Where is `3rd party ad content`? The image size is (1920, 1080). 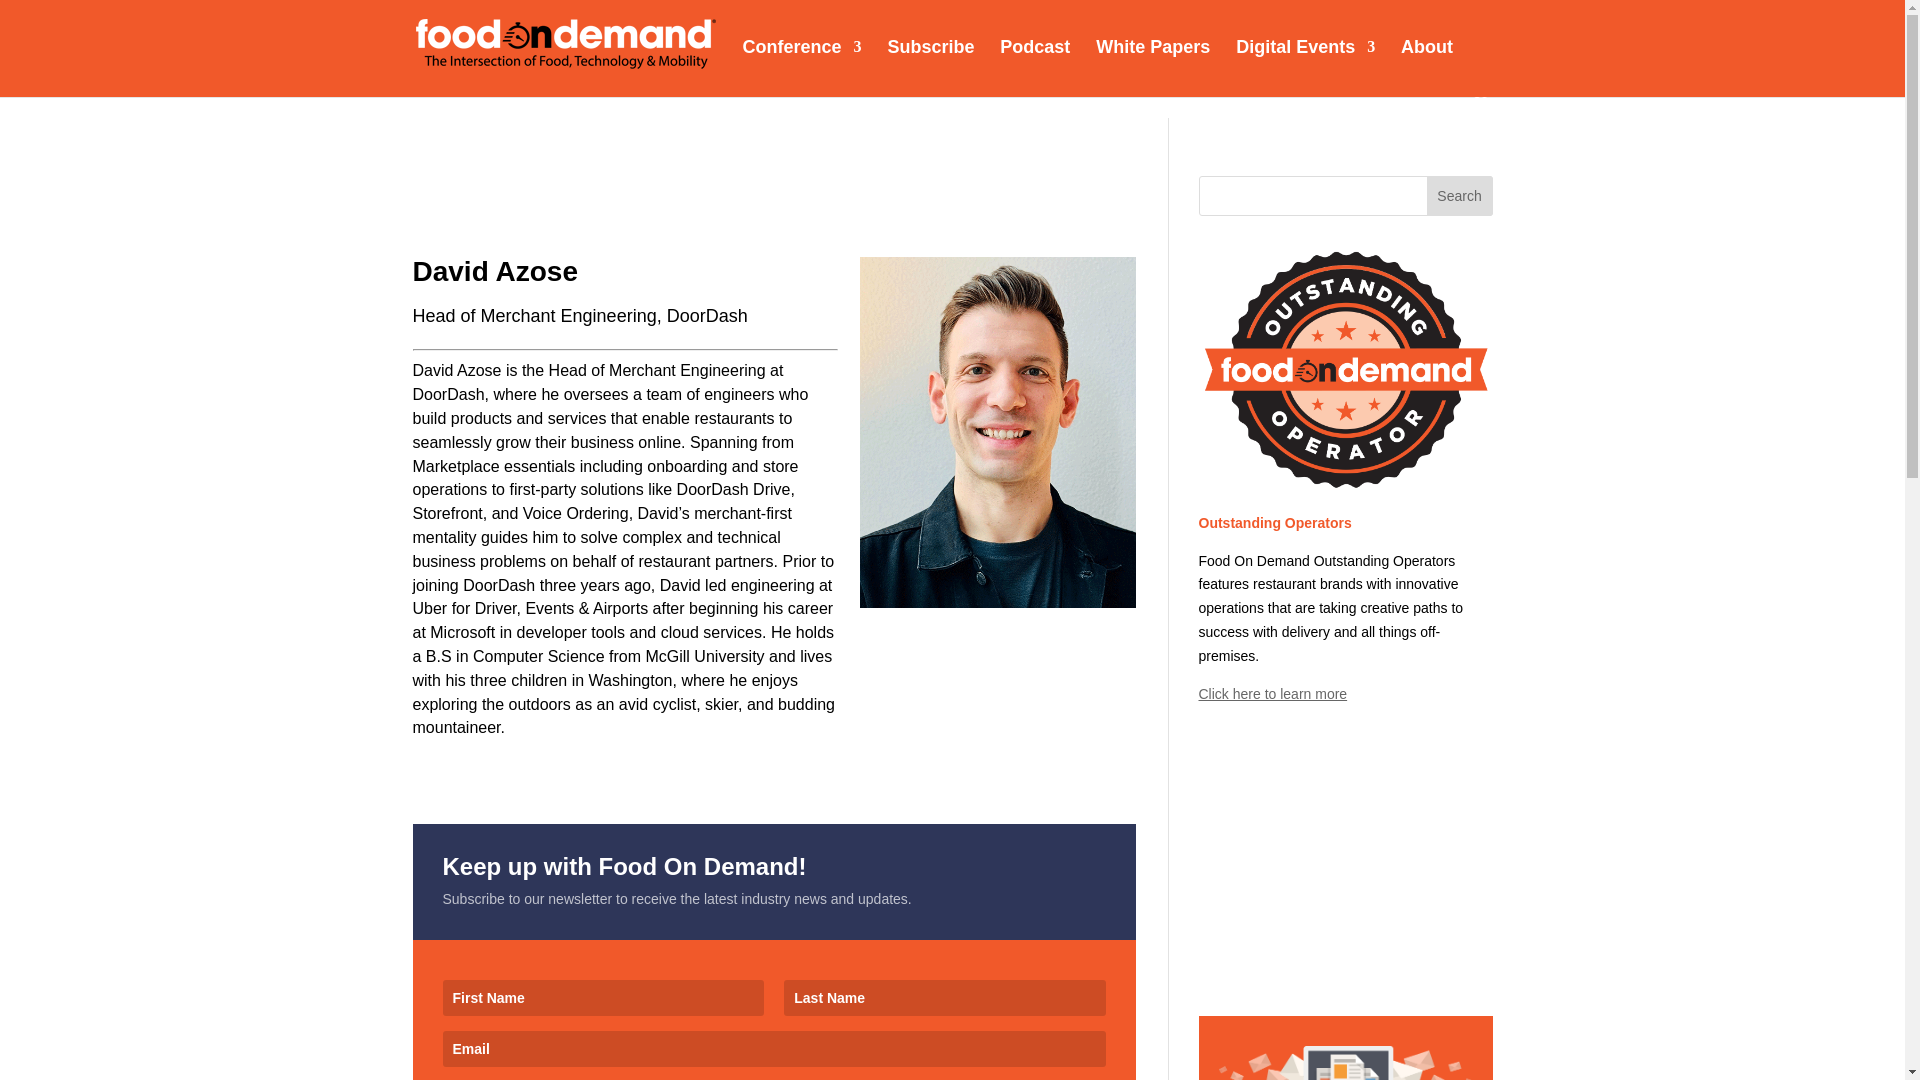
3rd party ad content is located at coordinates (1344, 860).